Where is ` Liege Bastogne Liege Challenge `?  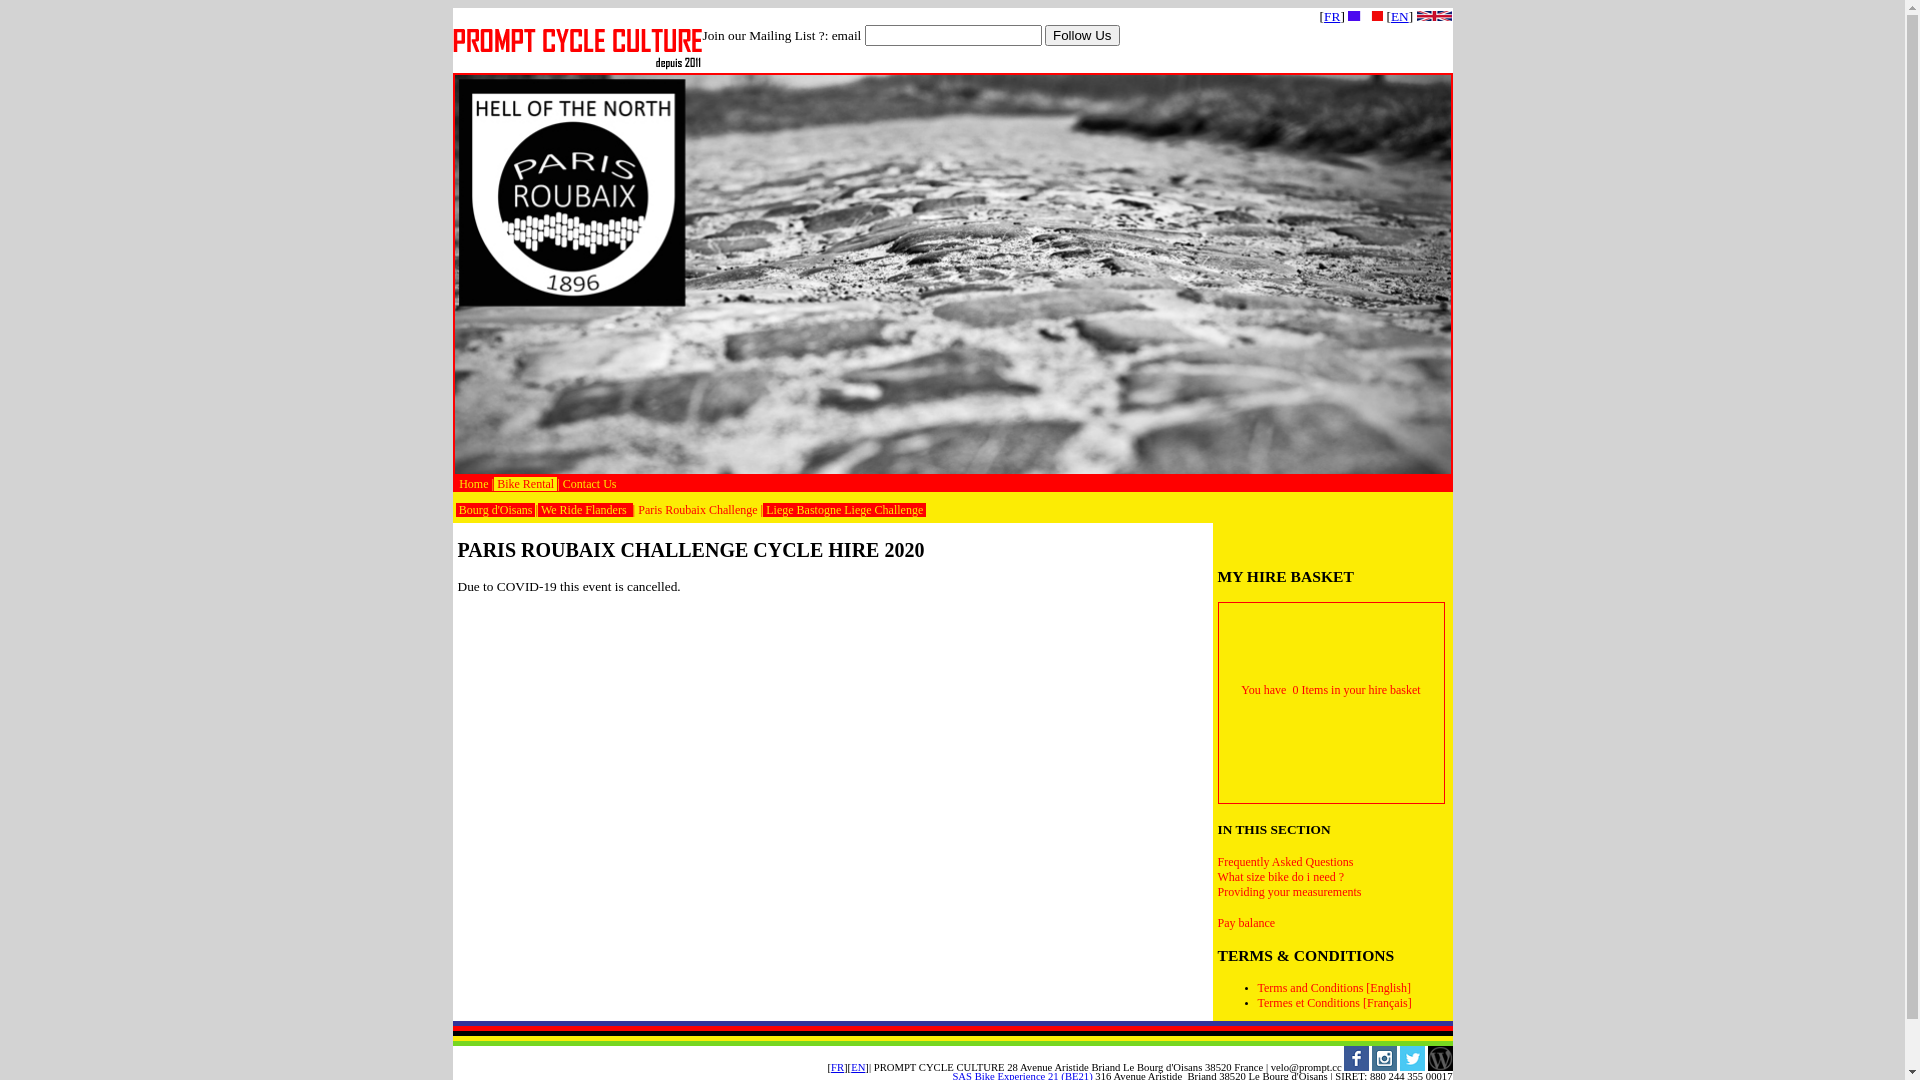  Liege Bastogne Liege Challenge  is located at coordinates (844, 510).